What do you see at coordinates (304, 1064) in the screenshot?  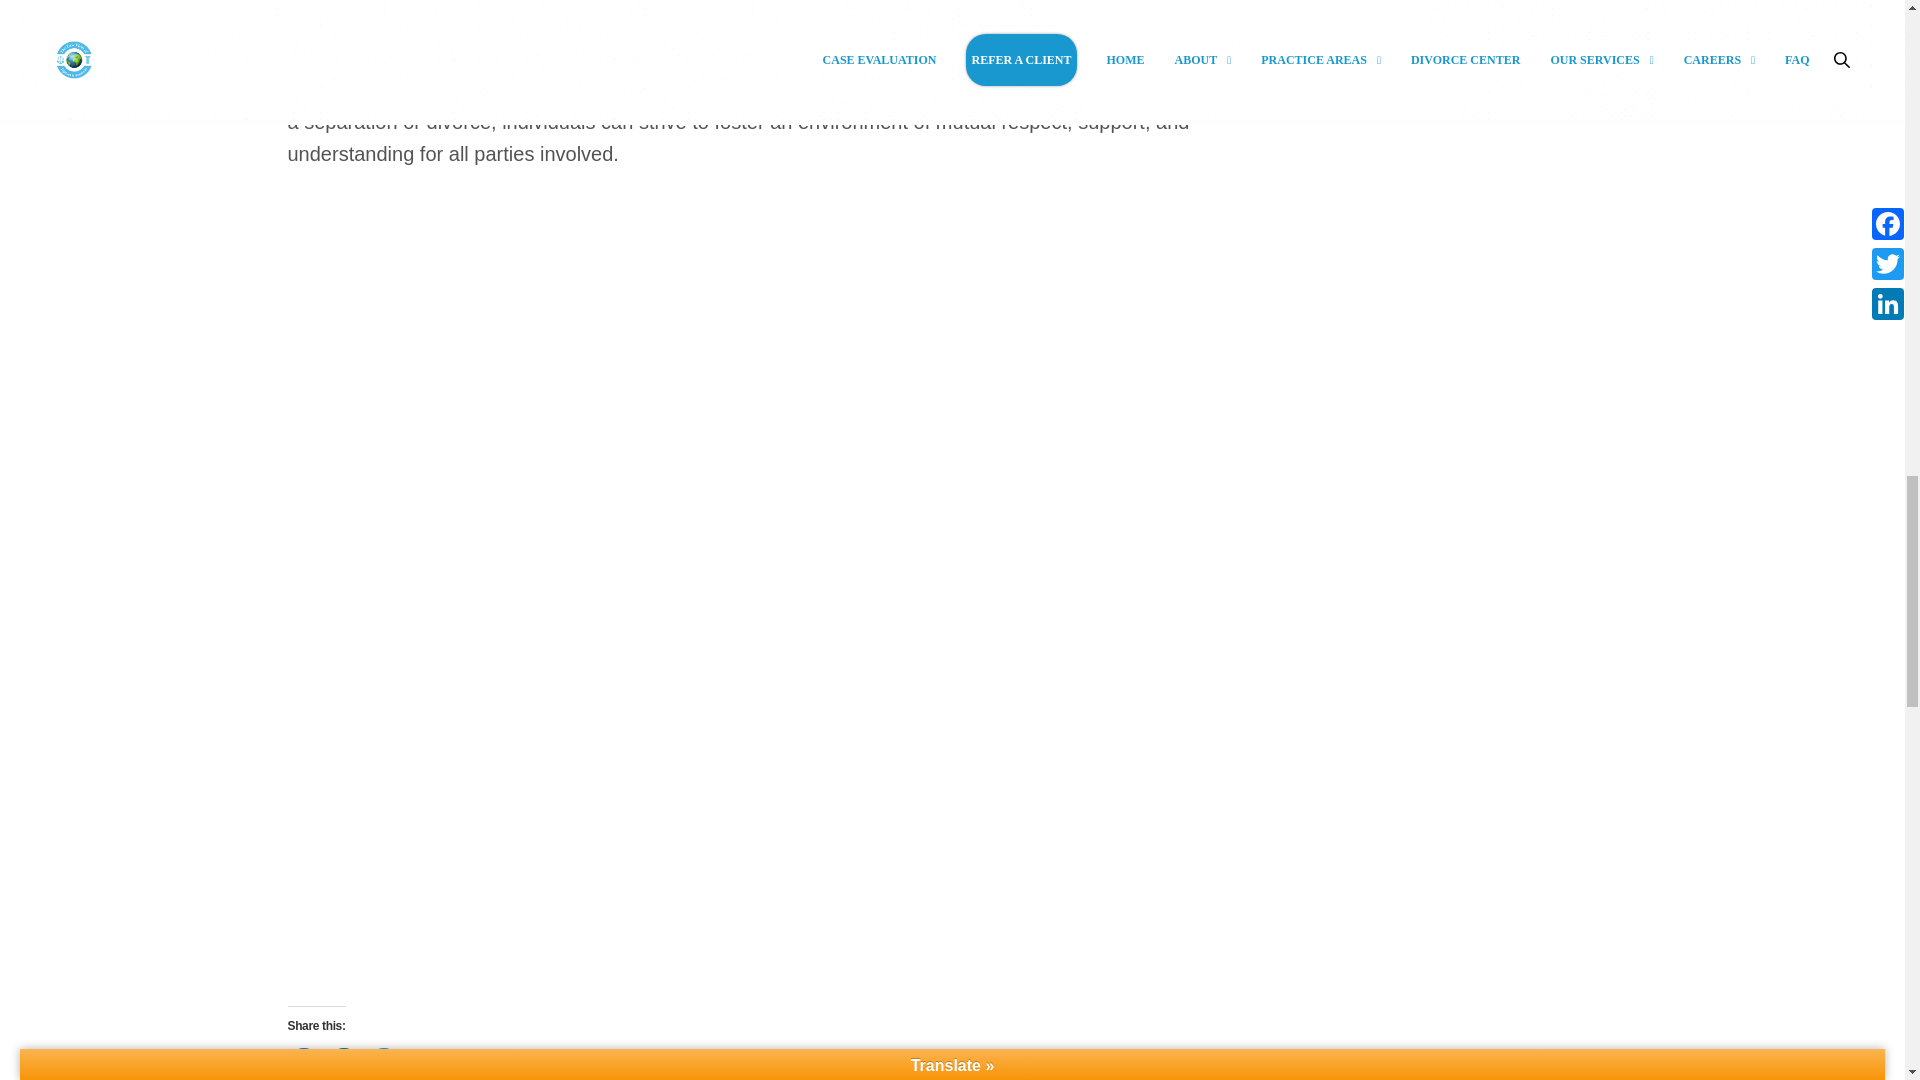 I see `Click to share on Facebook` at bounding box center [304, 1064].